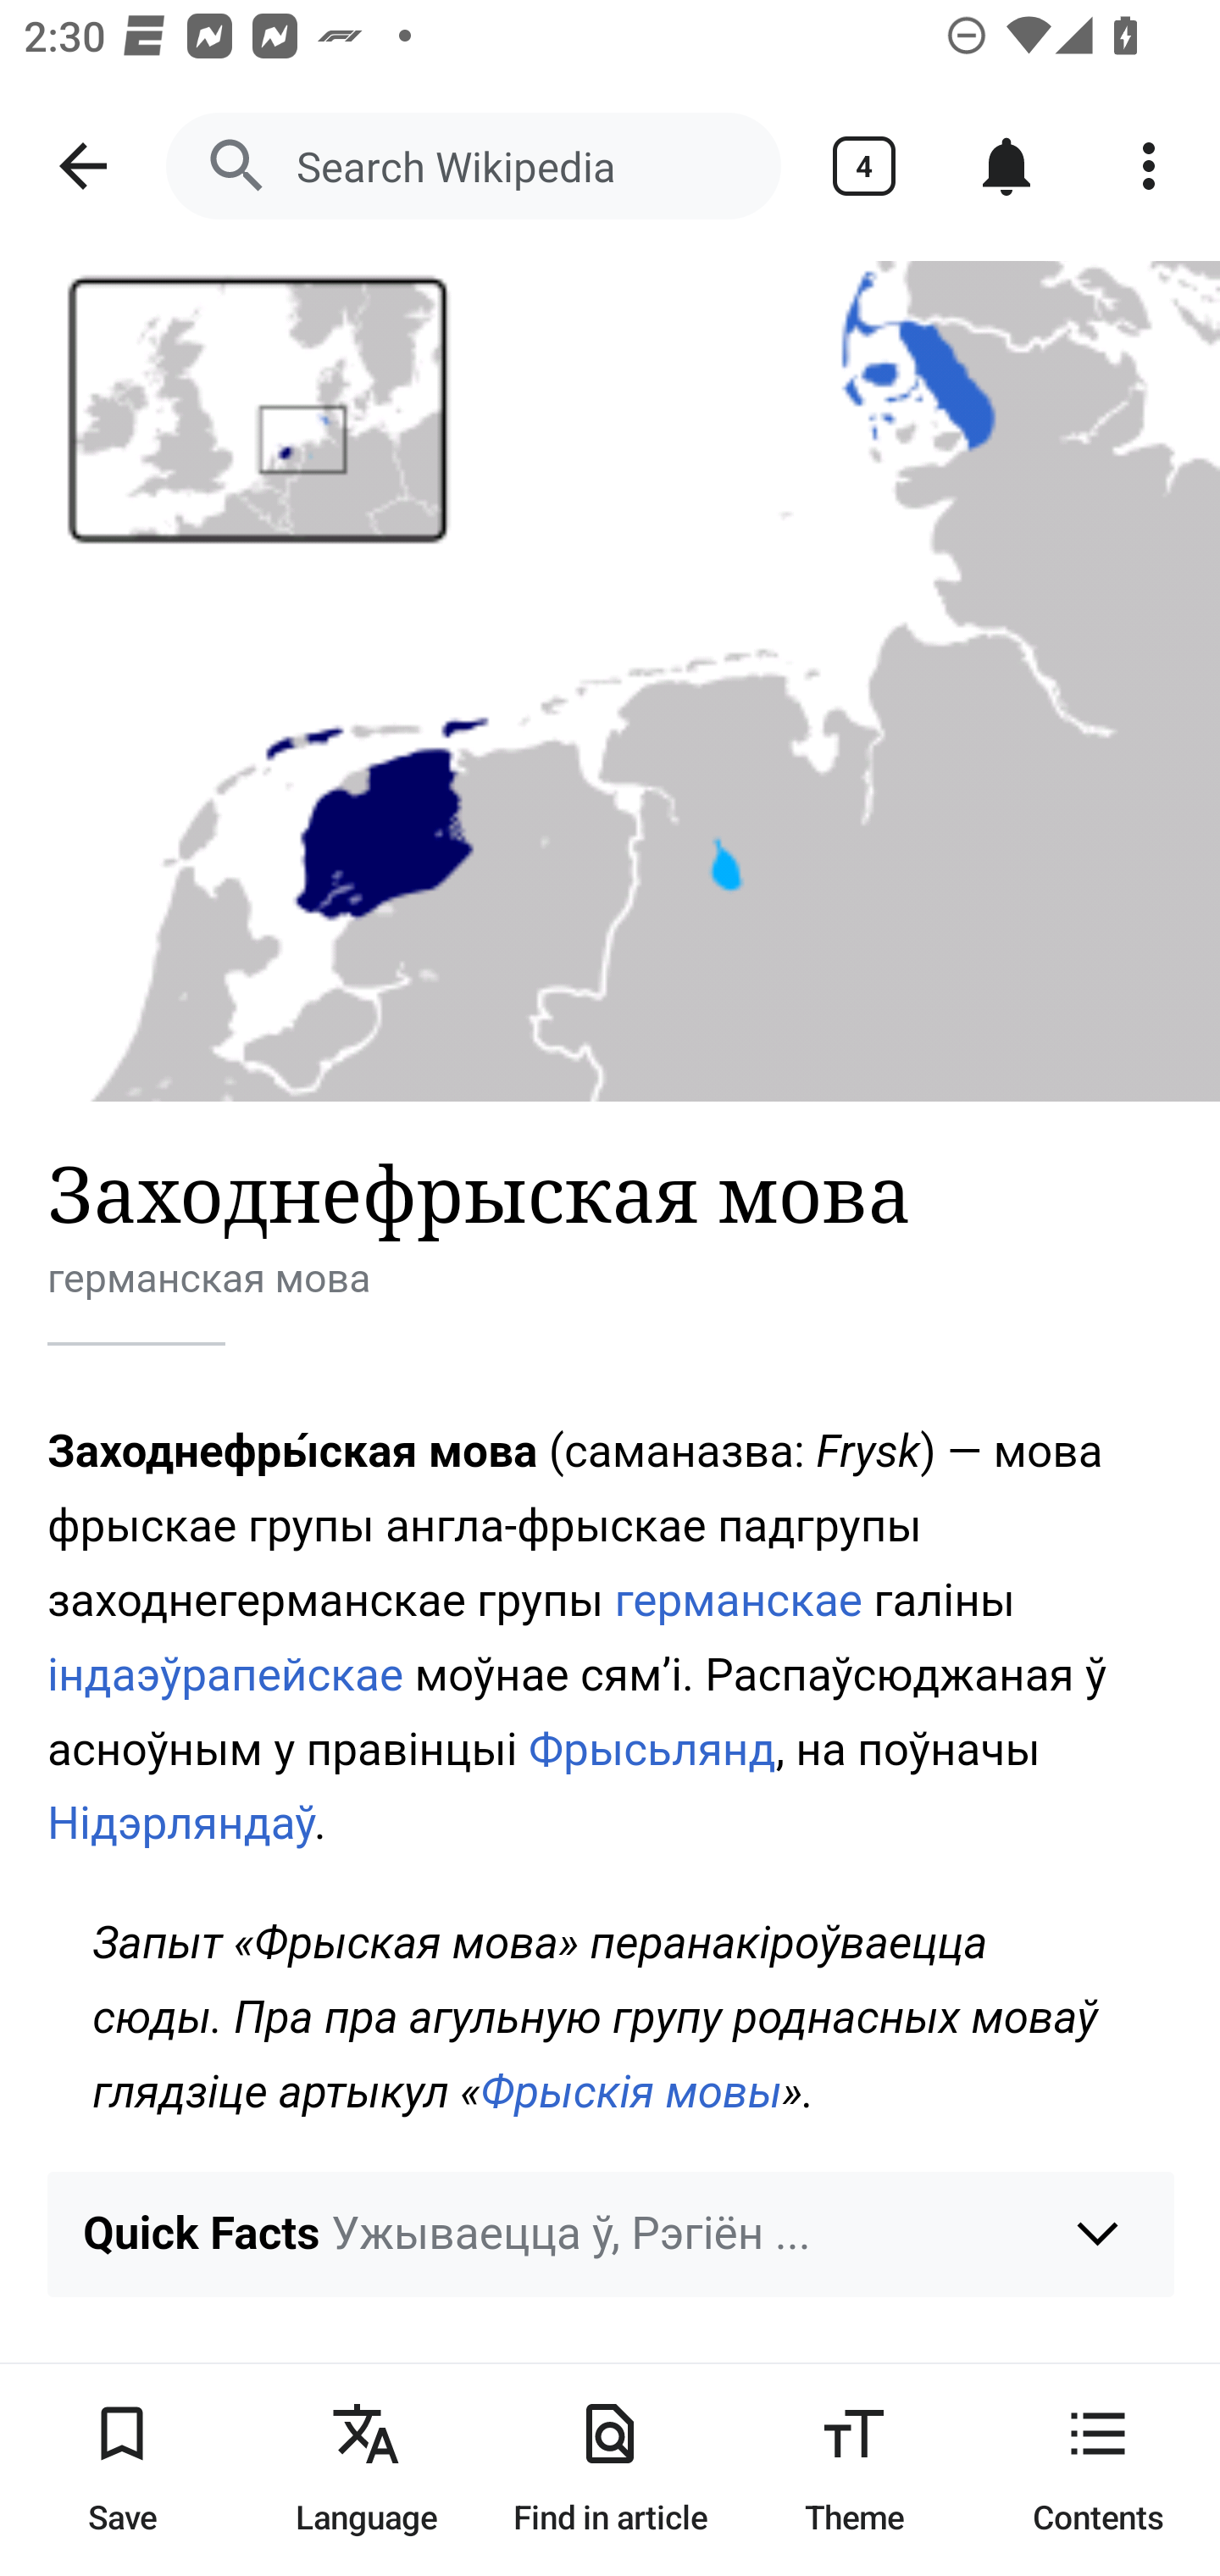 The height and width of the screenshot is (2576, 1220). I want to click on Contents, so click(1098, 2469).